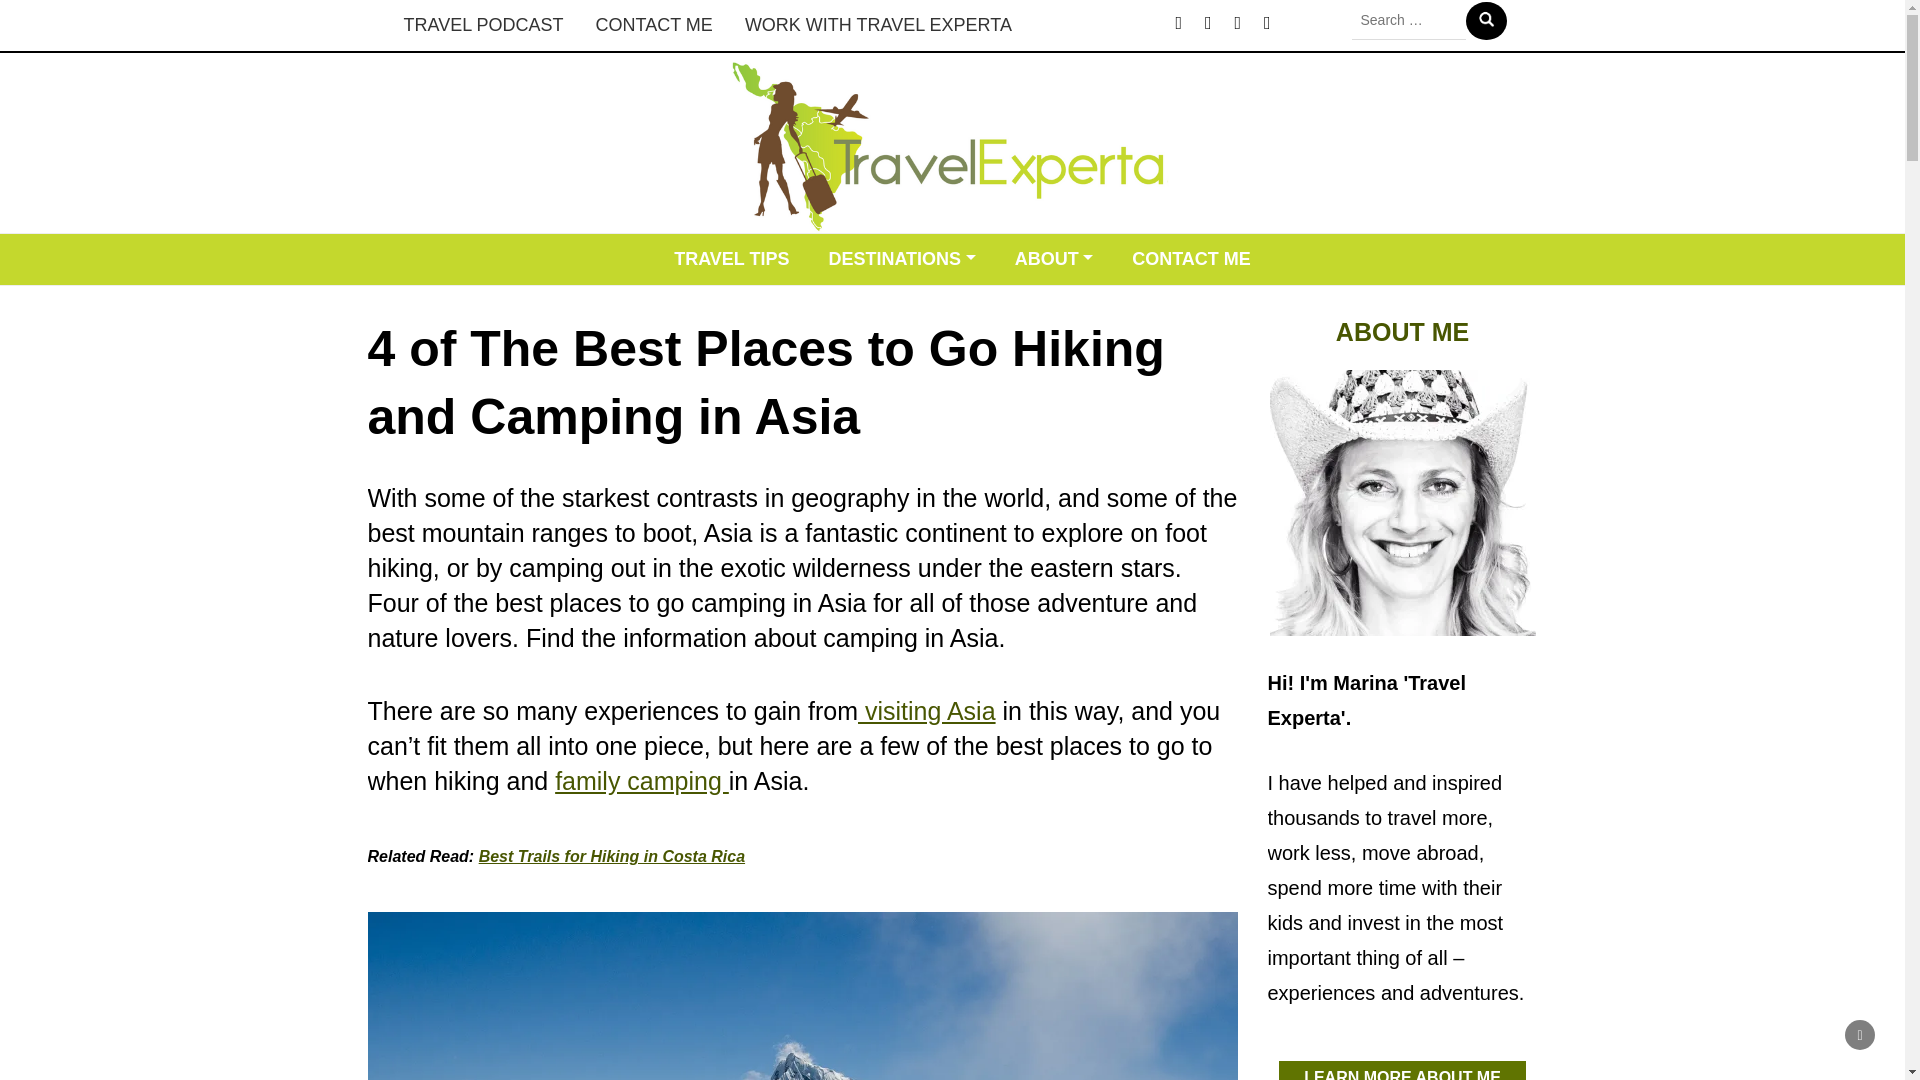 The width and height of the screenshot is (1920, 1080). What do you see at coordinates (1191, 260) in the screenshot?
I see `CONTACT ME` at bounding box center [1191, 260].